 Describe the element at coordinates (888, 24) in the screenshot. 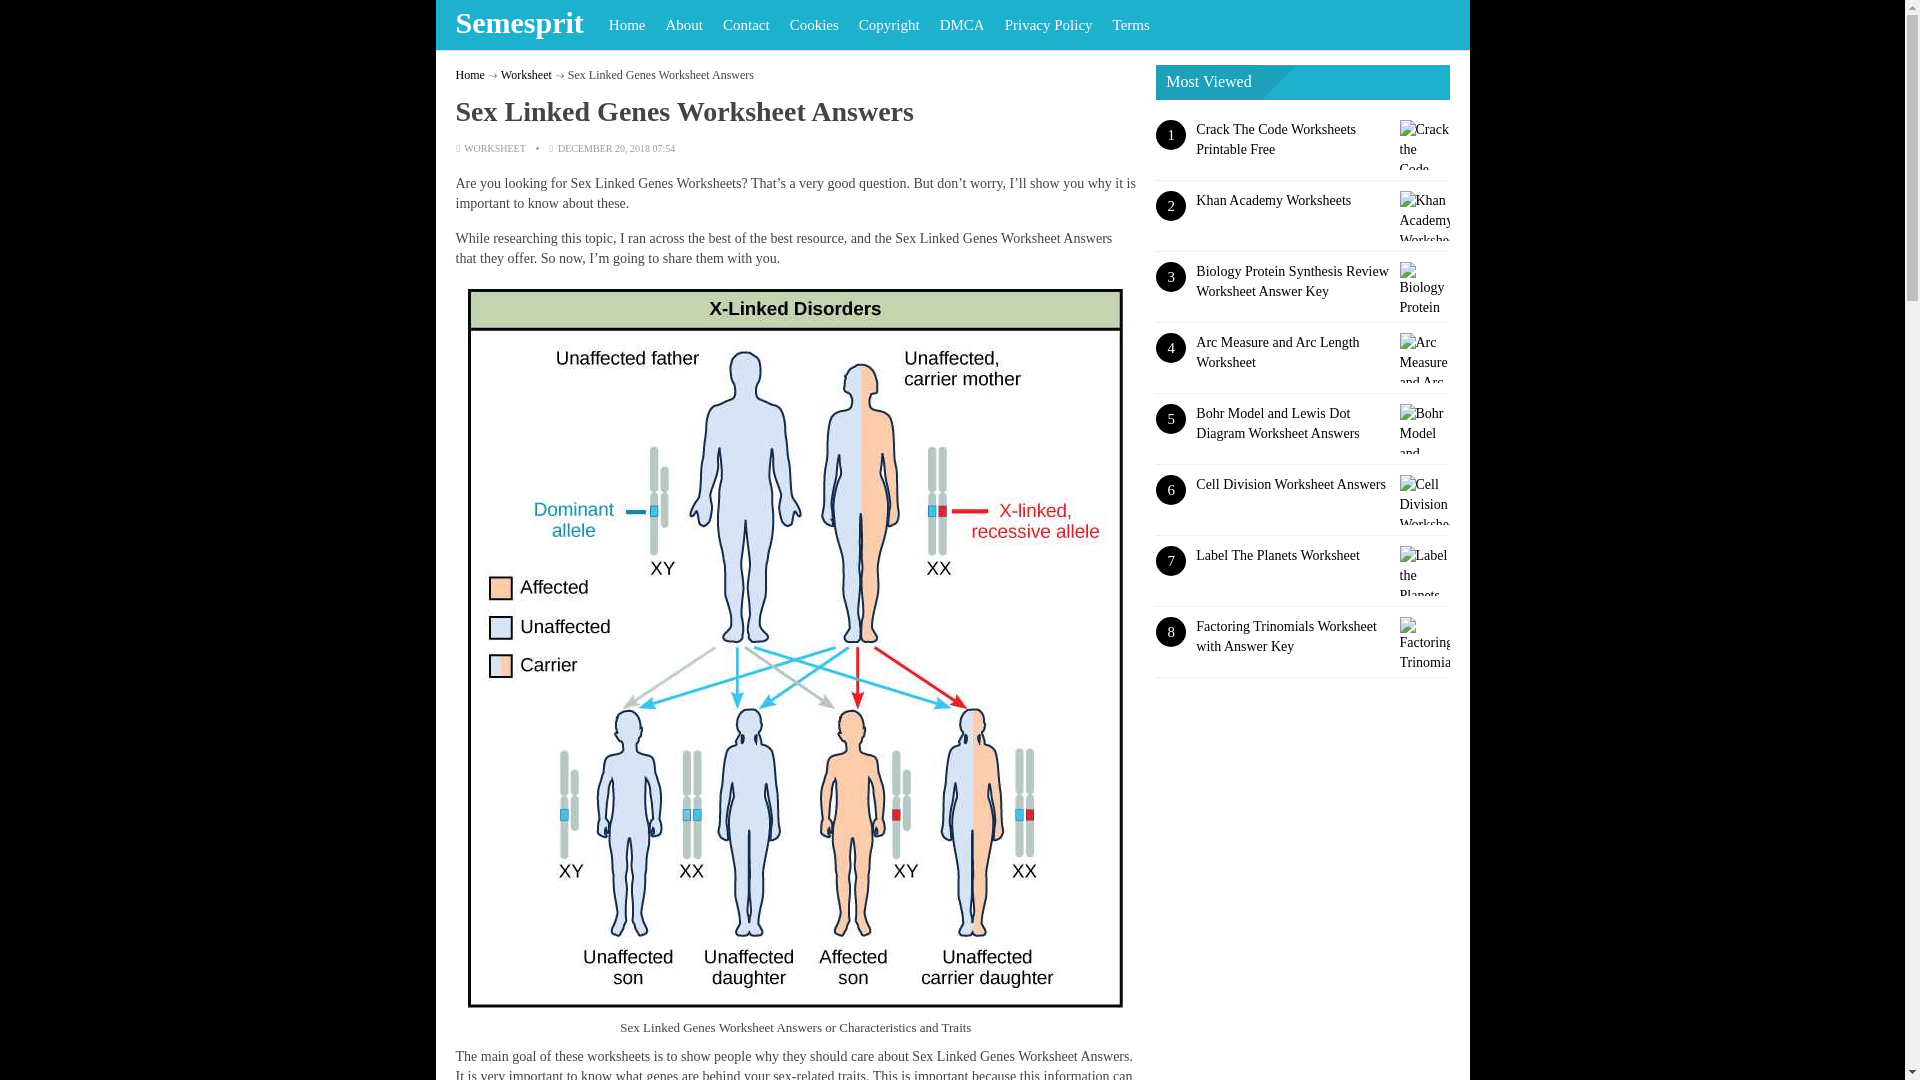

I see `Copyright` at that location.